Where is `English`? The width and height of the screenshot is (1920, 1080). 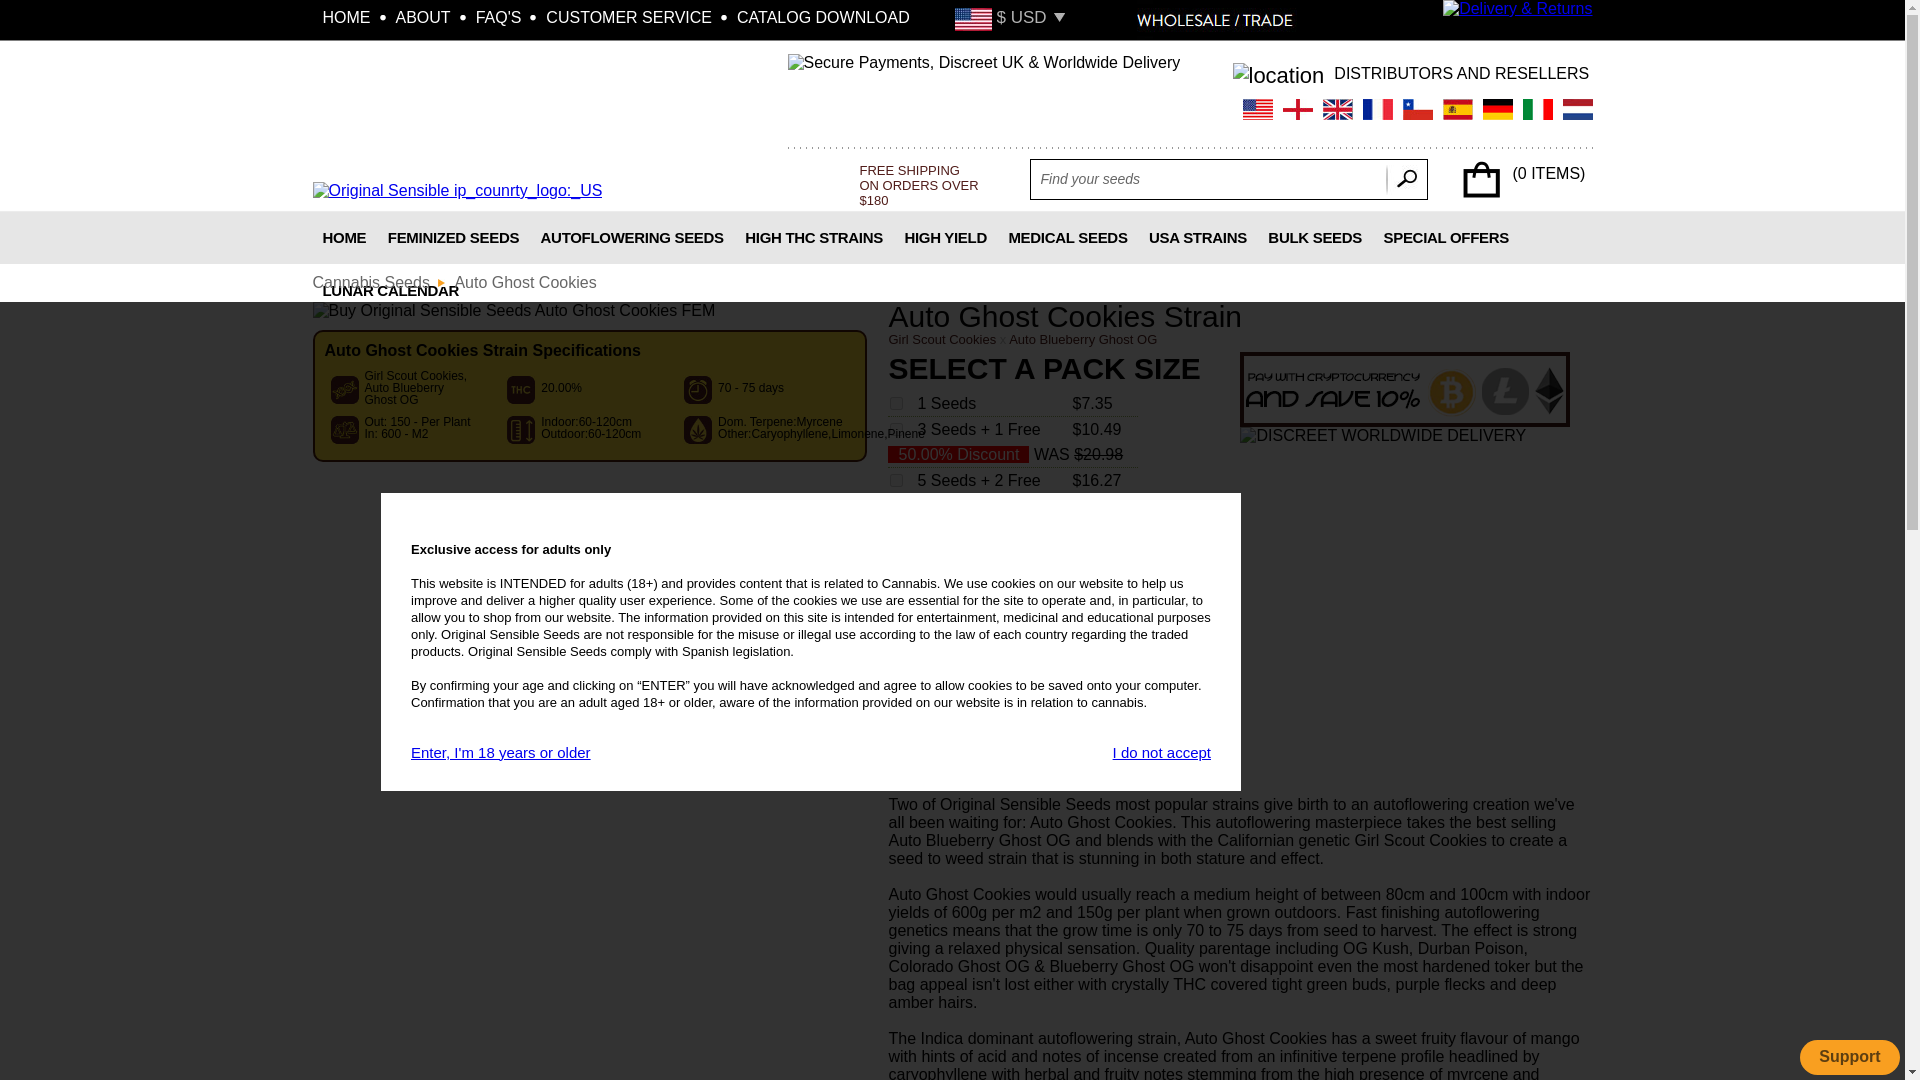
English is located at coordinates (1336, 109).